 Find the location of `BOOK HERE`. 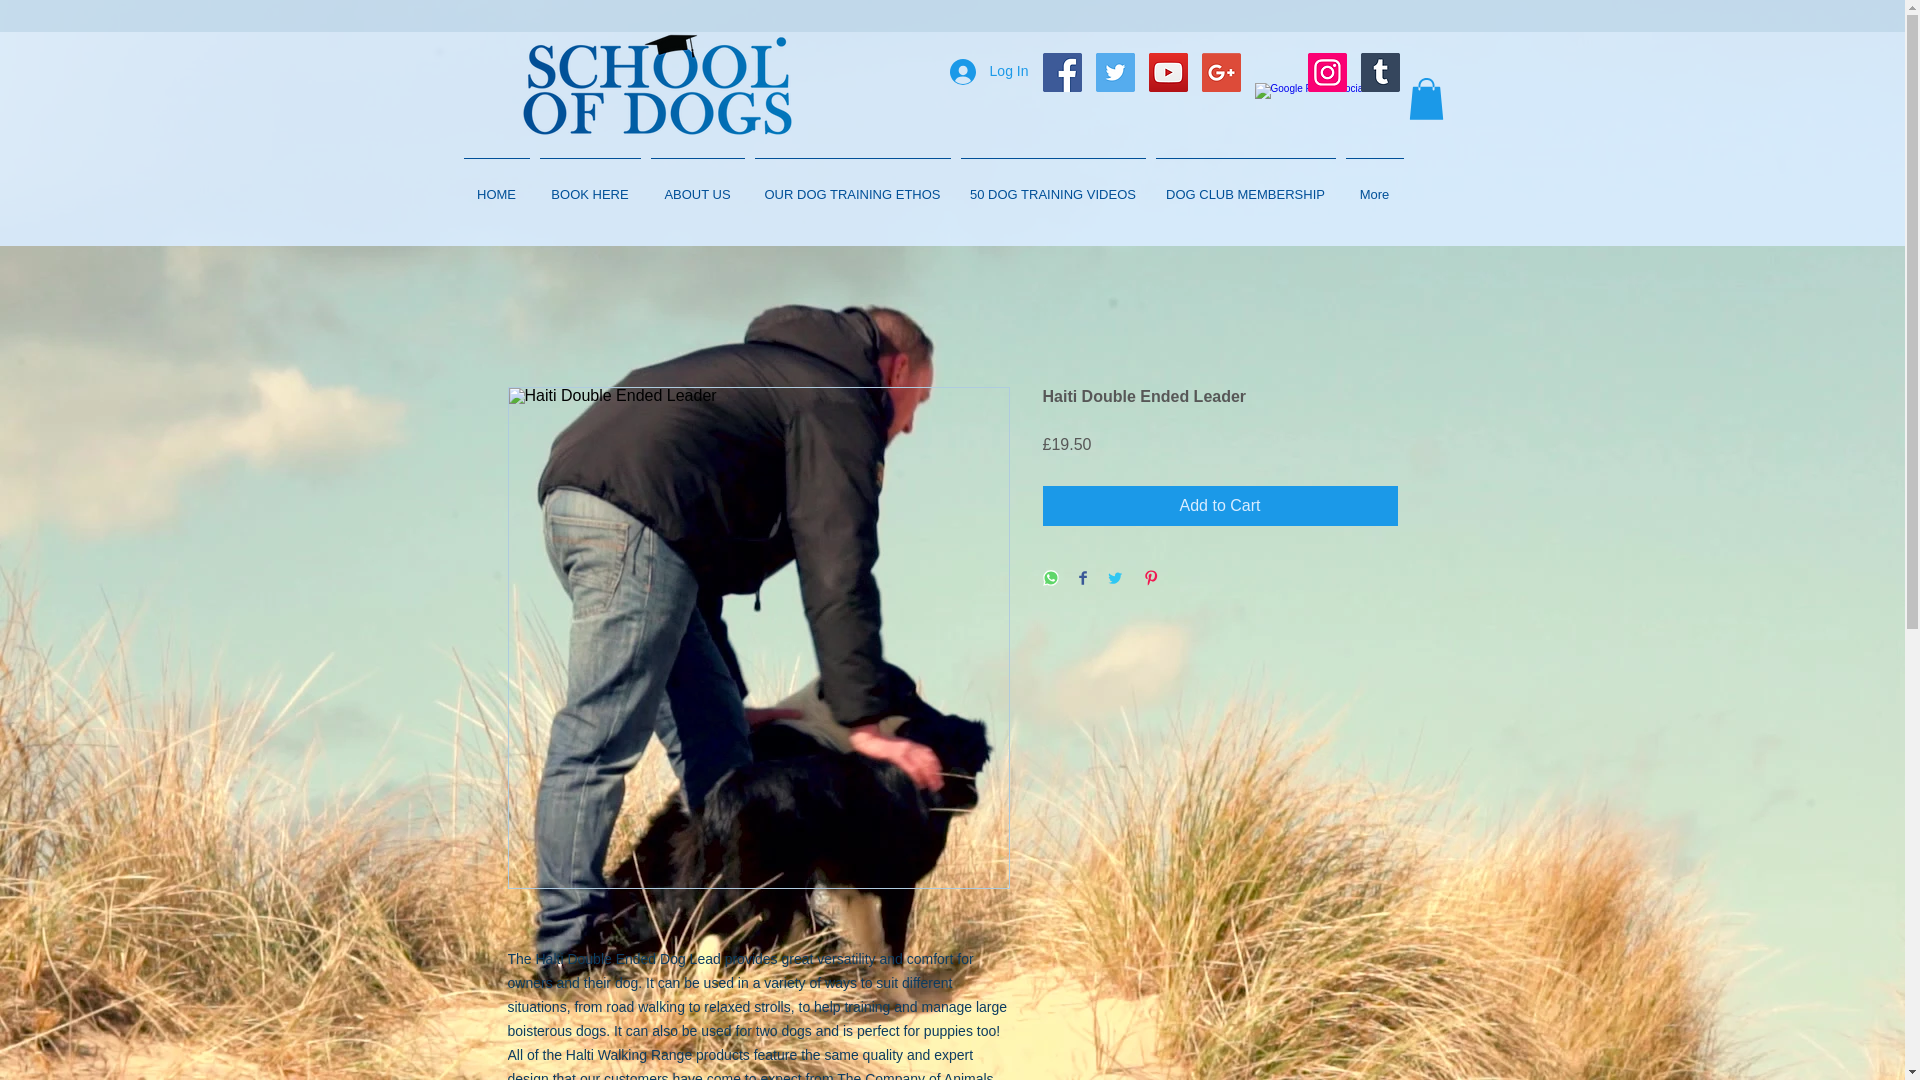

BOOK HERE is located at coordinates (589, 184).